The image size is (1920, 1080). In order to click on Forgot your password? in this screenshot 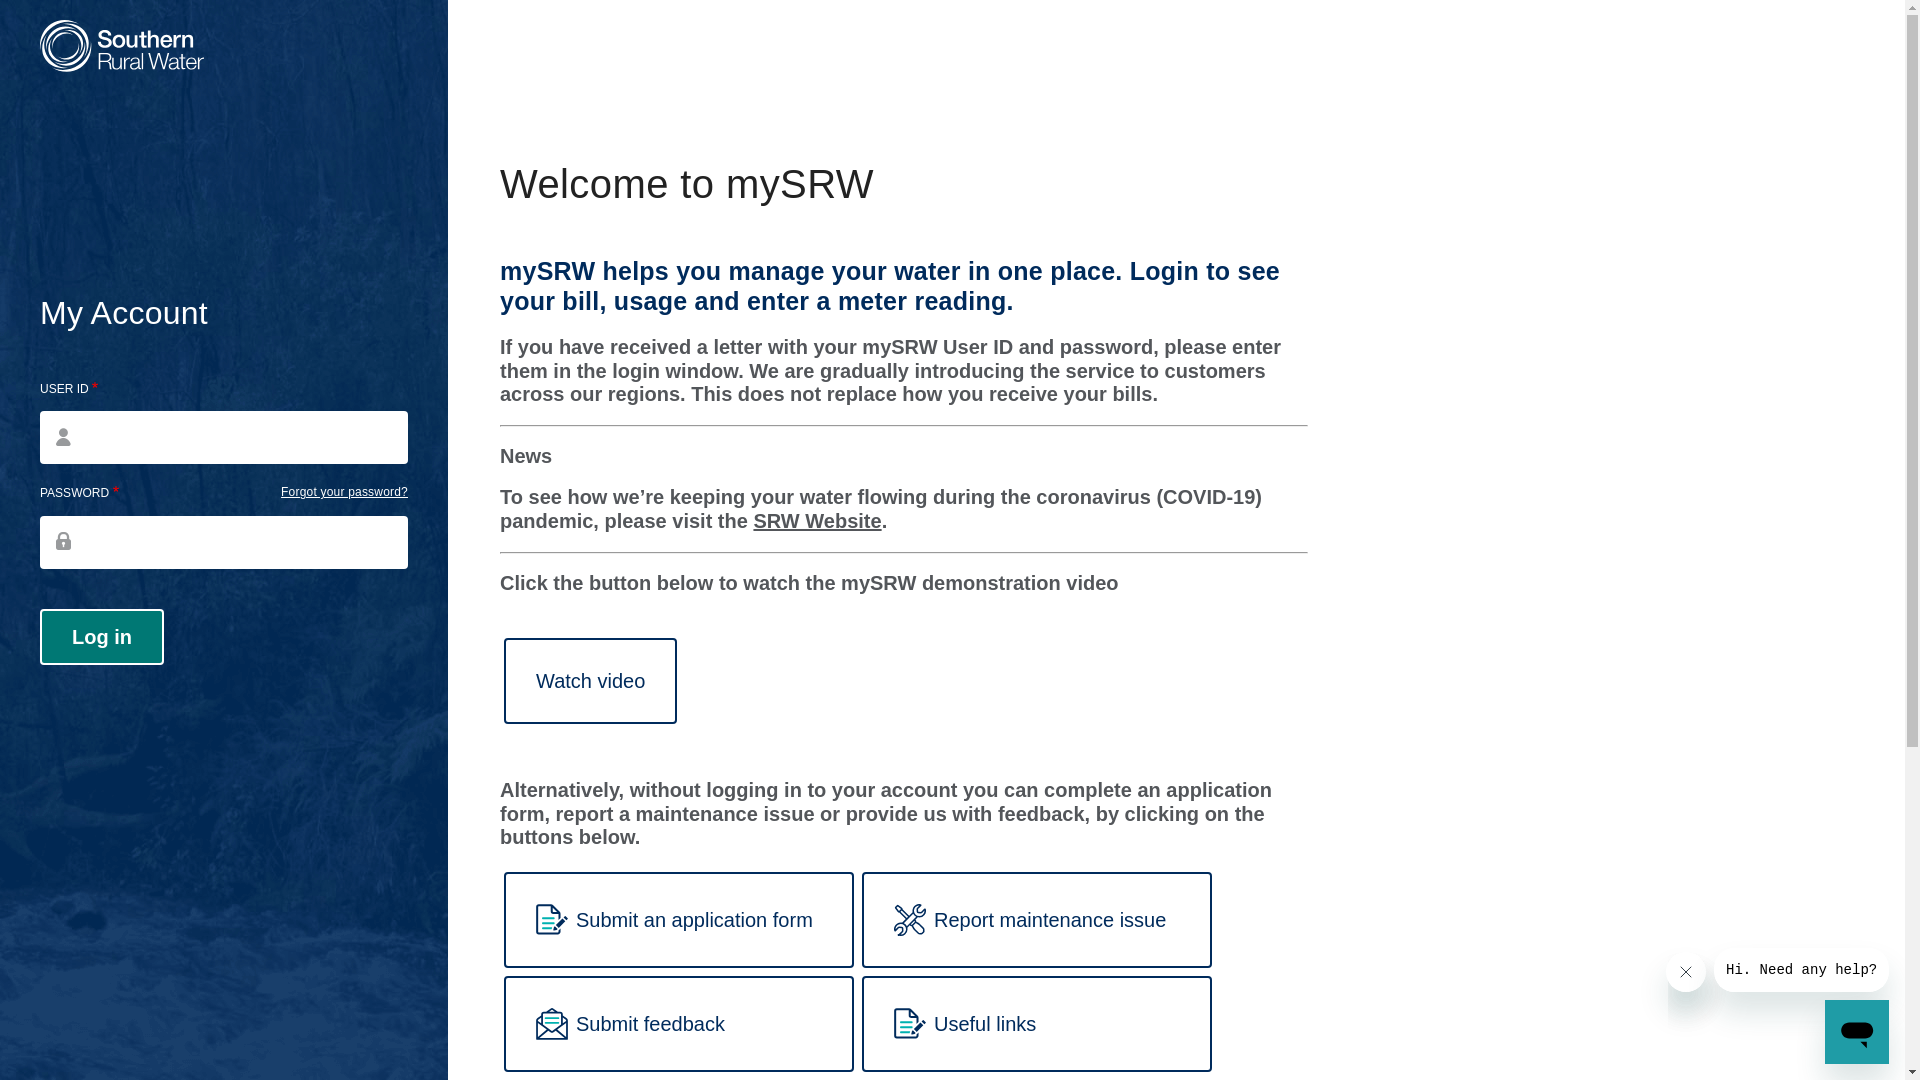, I will do `click(344, 492)`.